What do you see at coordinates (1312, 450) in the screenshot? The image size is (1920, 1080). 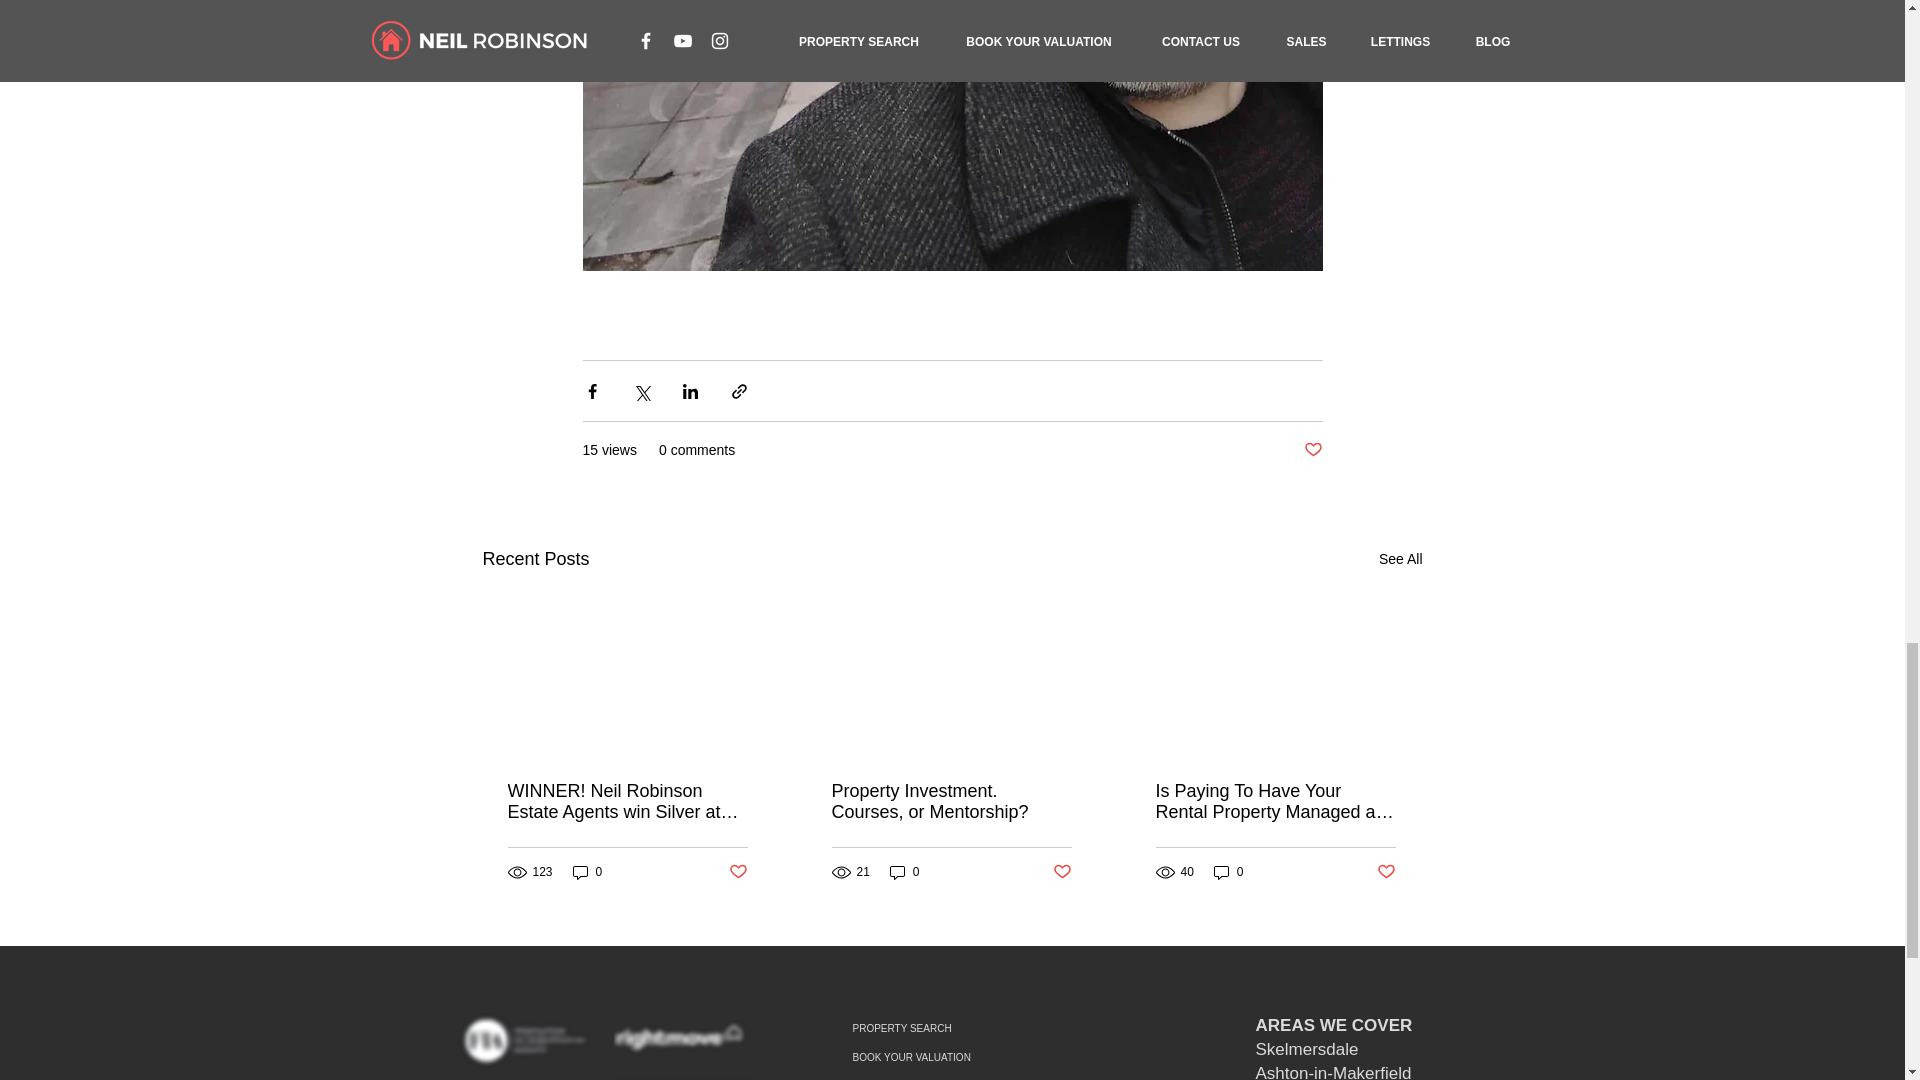 I see `Post not marked as liked` at bounding box center [1312, 450].